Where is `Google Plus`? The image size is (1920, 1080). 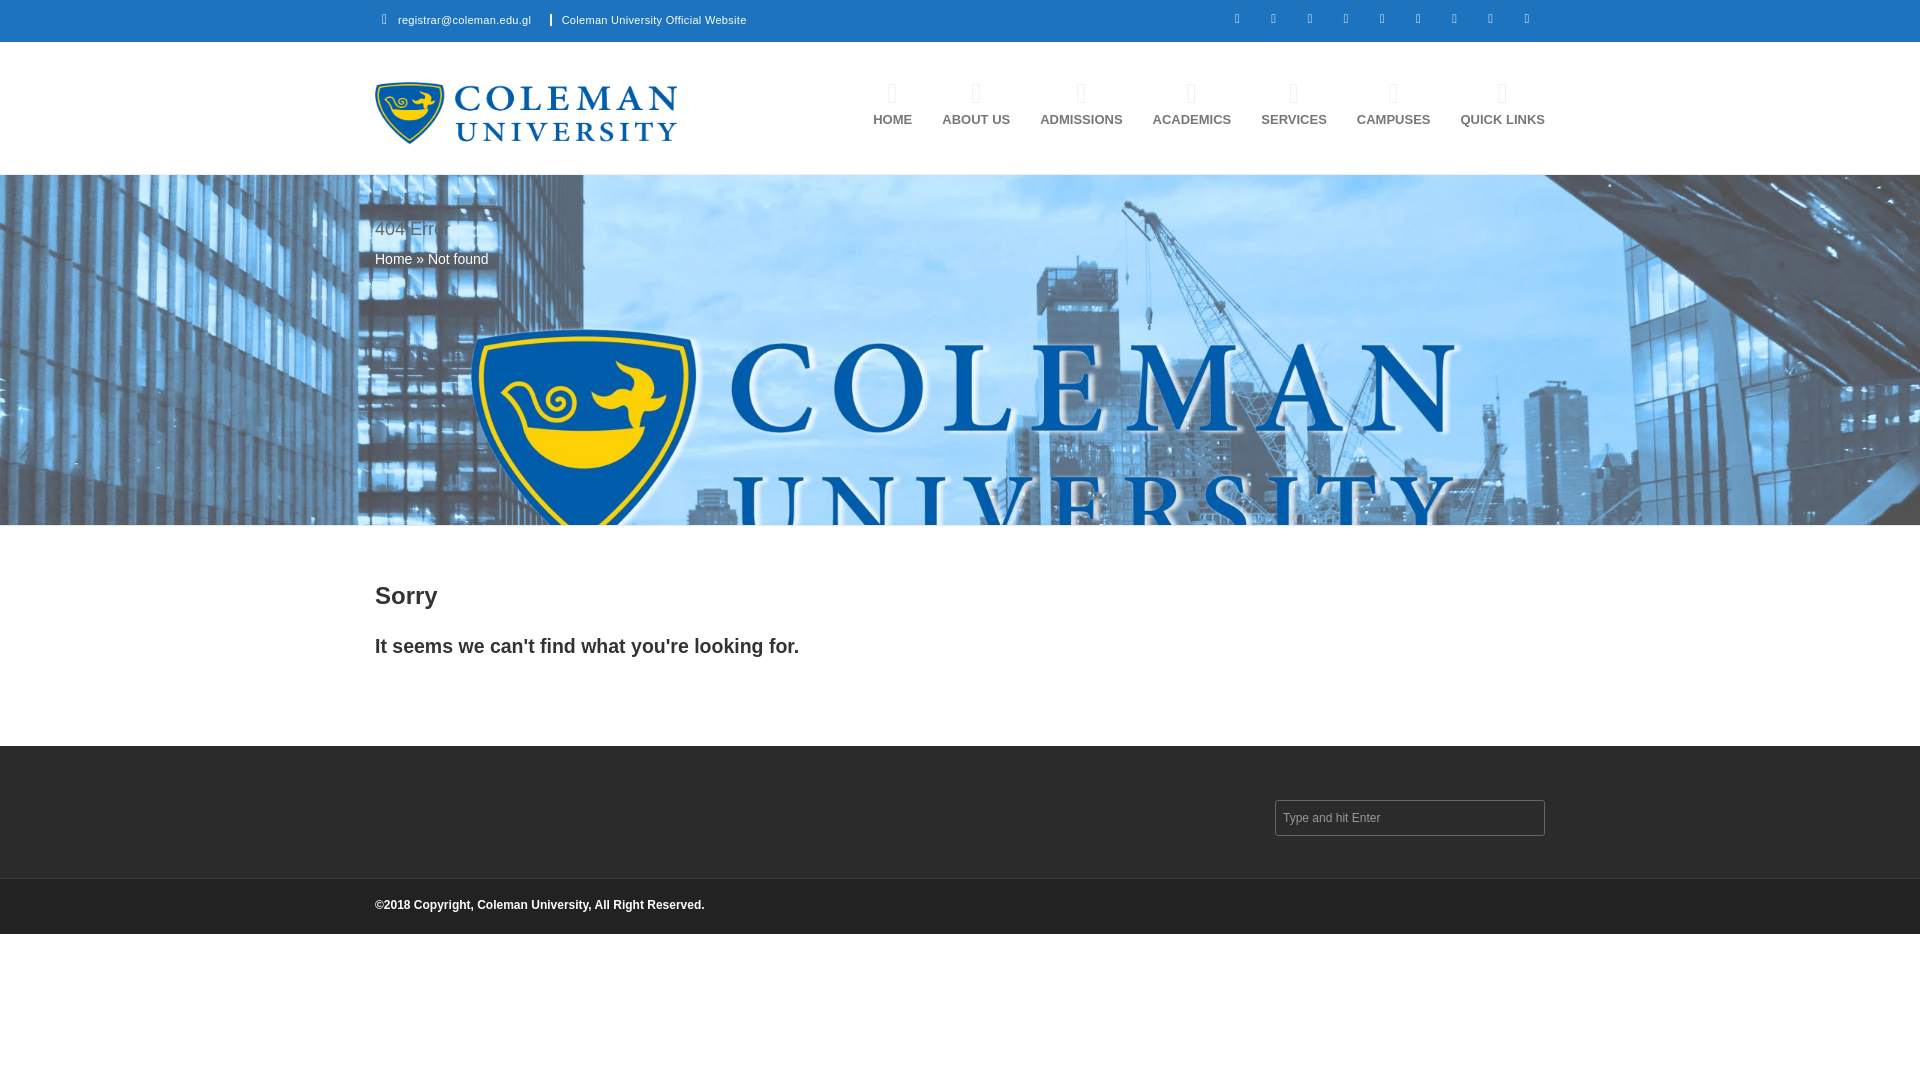
Google Plus is located at coordinates (1310, 18).